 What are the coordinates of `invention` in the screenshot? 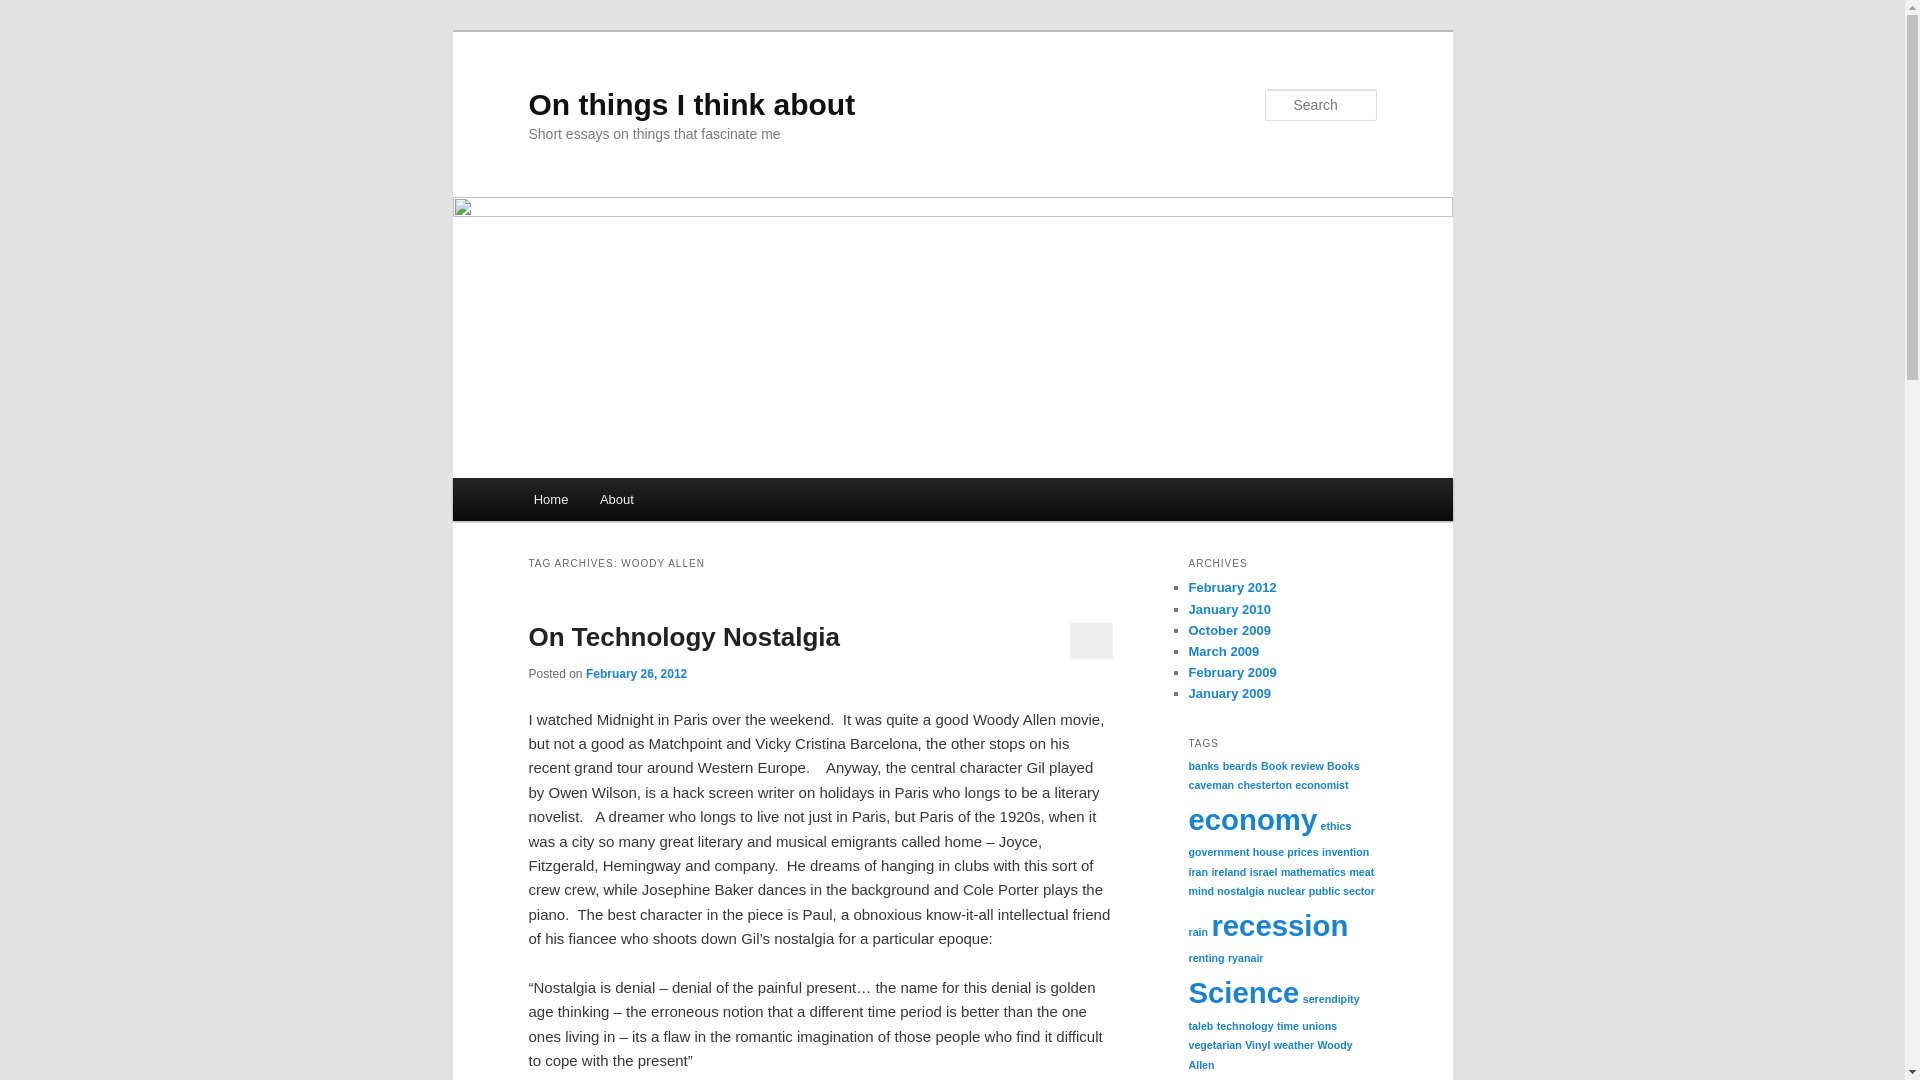 It's located at (1345, 851).